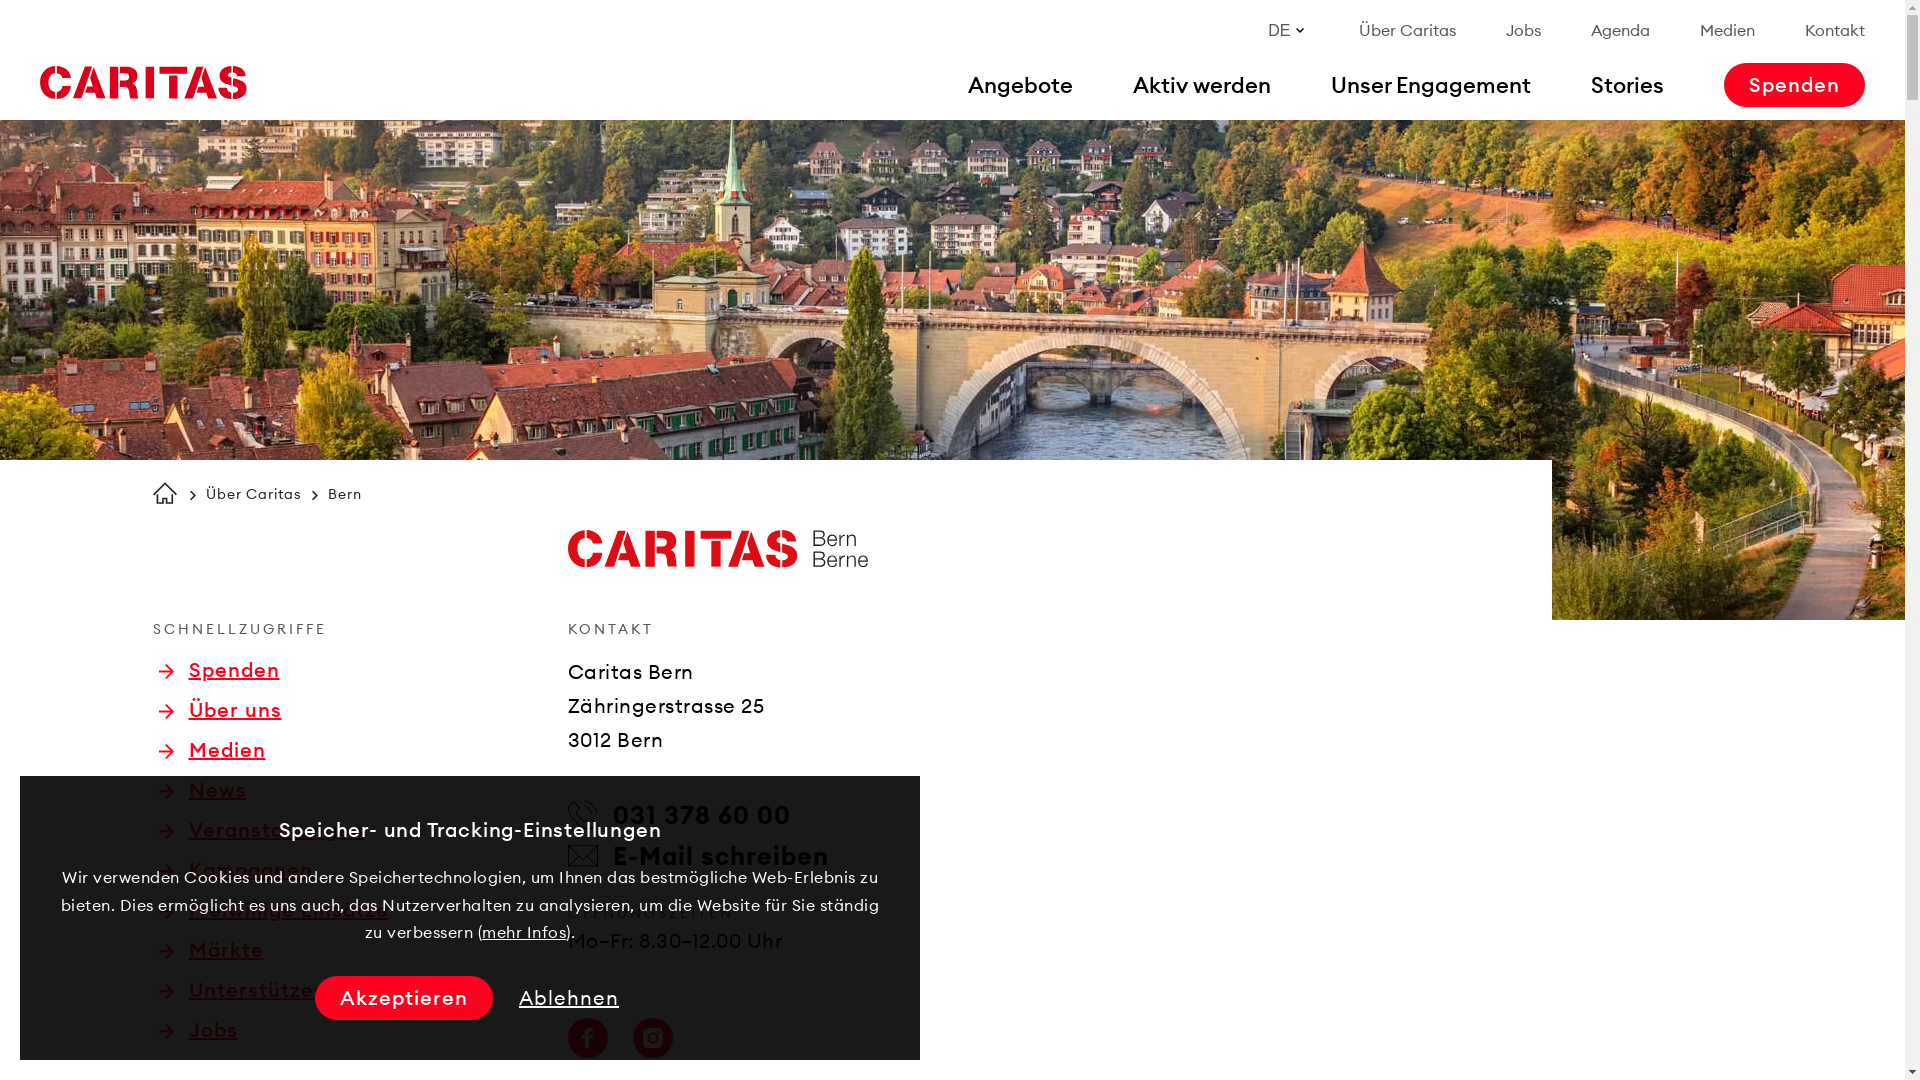 This screenshot has width=1920, height=1080. I want to click on mehr Infos, so click(524, 932).